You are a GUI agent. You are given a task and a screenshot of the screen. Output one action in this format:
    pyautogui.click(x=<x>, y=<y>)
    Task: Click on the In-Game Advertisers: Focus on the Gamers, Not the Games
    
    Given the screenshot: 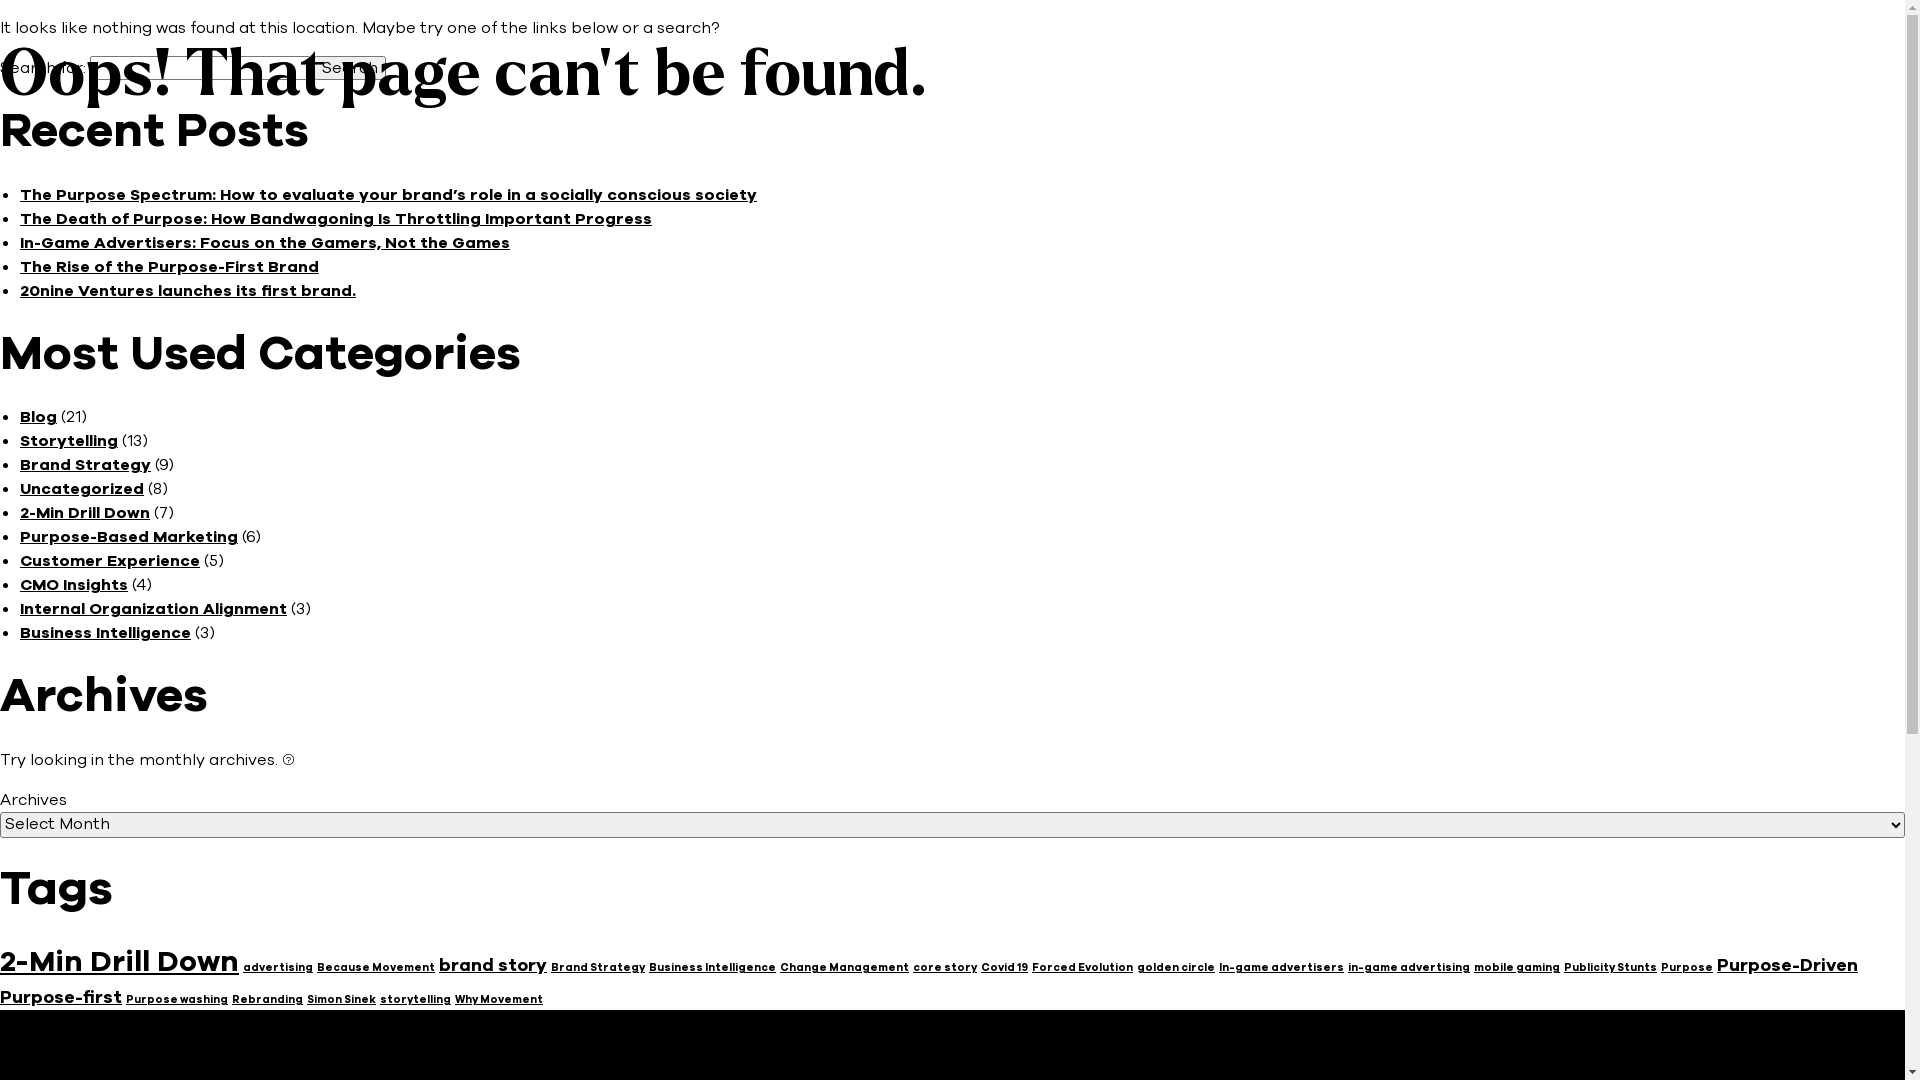 What is the action you would take?
    pyautogui.click(x=265, y=243)
    